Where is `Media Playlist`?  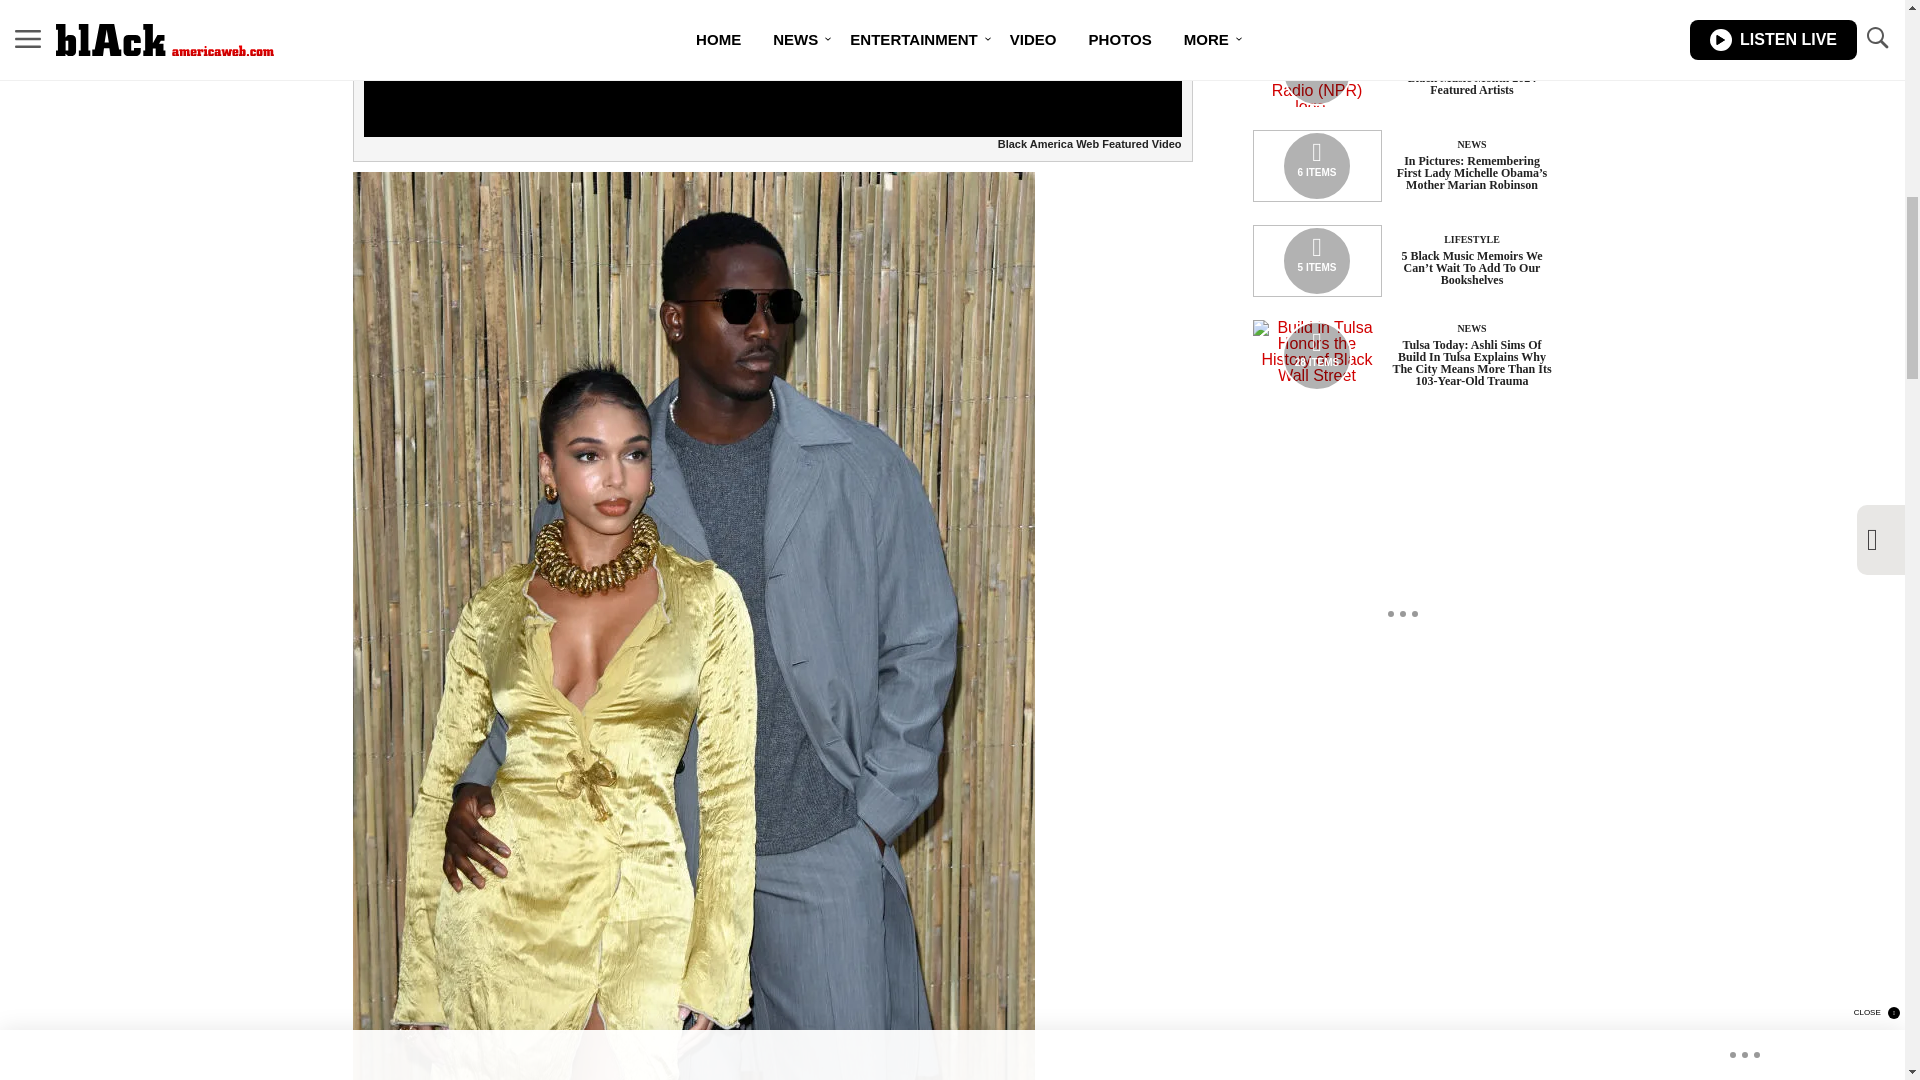 Media Playlist is located at coordinates (1316, 165).